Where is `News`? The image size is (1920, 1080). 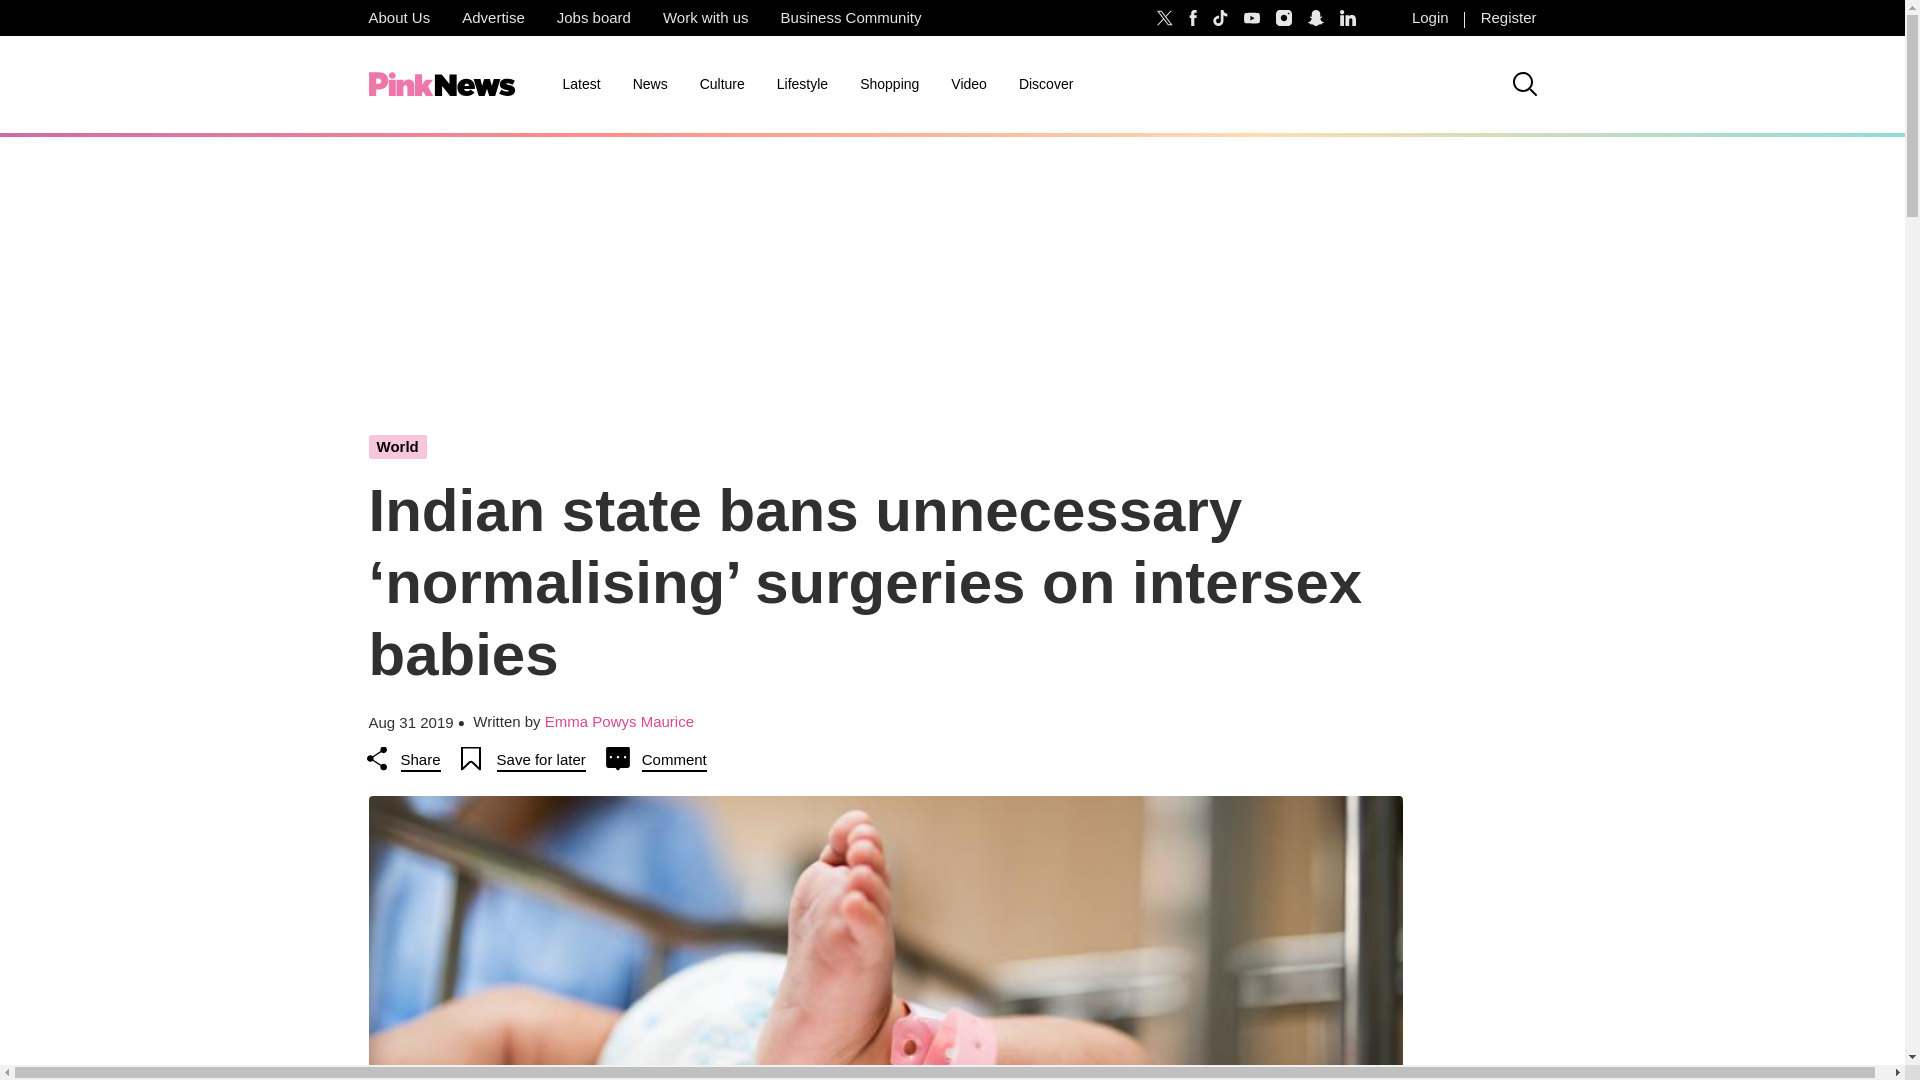
News is located at coordinates (650, 84).